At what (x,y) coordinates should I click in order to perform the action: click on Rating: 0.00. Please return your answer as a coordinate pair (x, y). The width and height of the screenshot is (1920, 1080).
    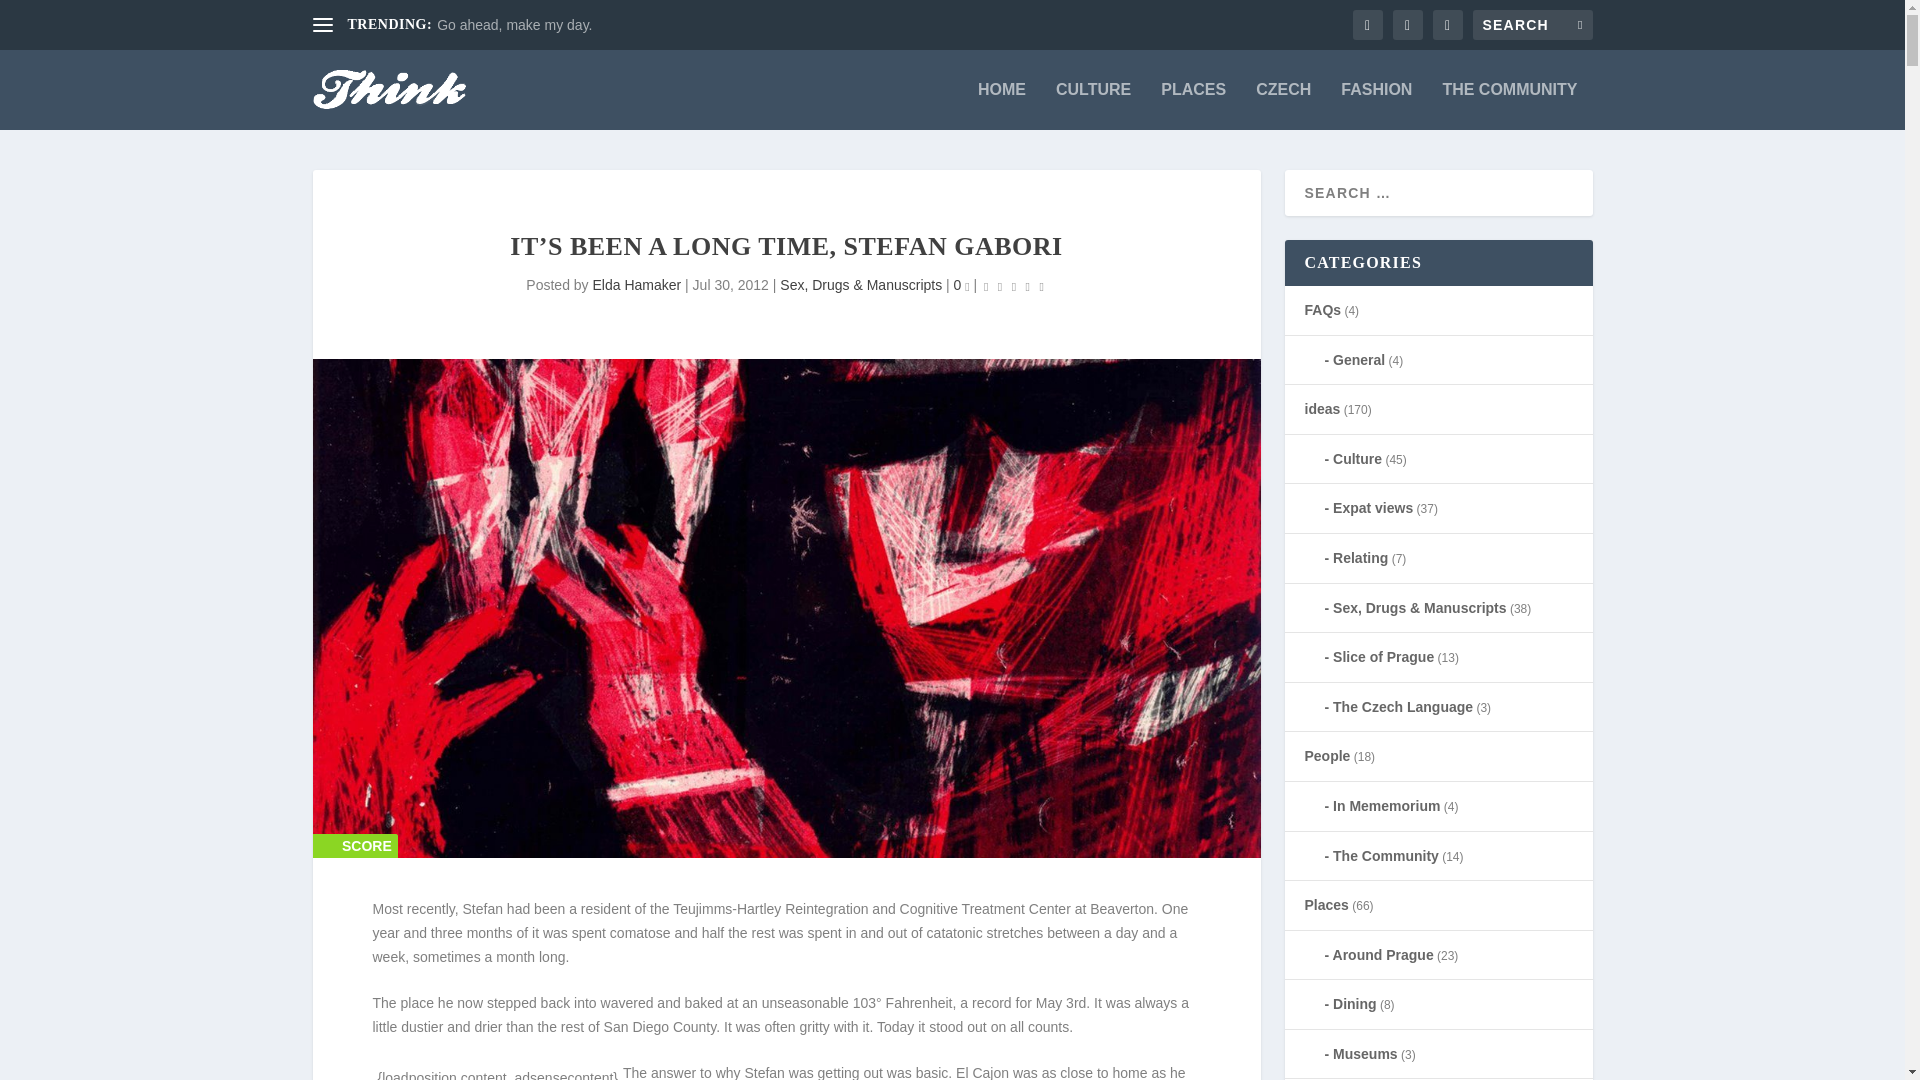
    Looking at the image, I should click on (1014, 286).